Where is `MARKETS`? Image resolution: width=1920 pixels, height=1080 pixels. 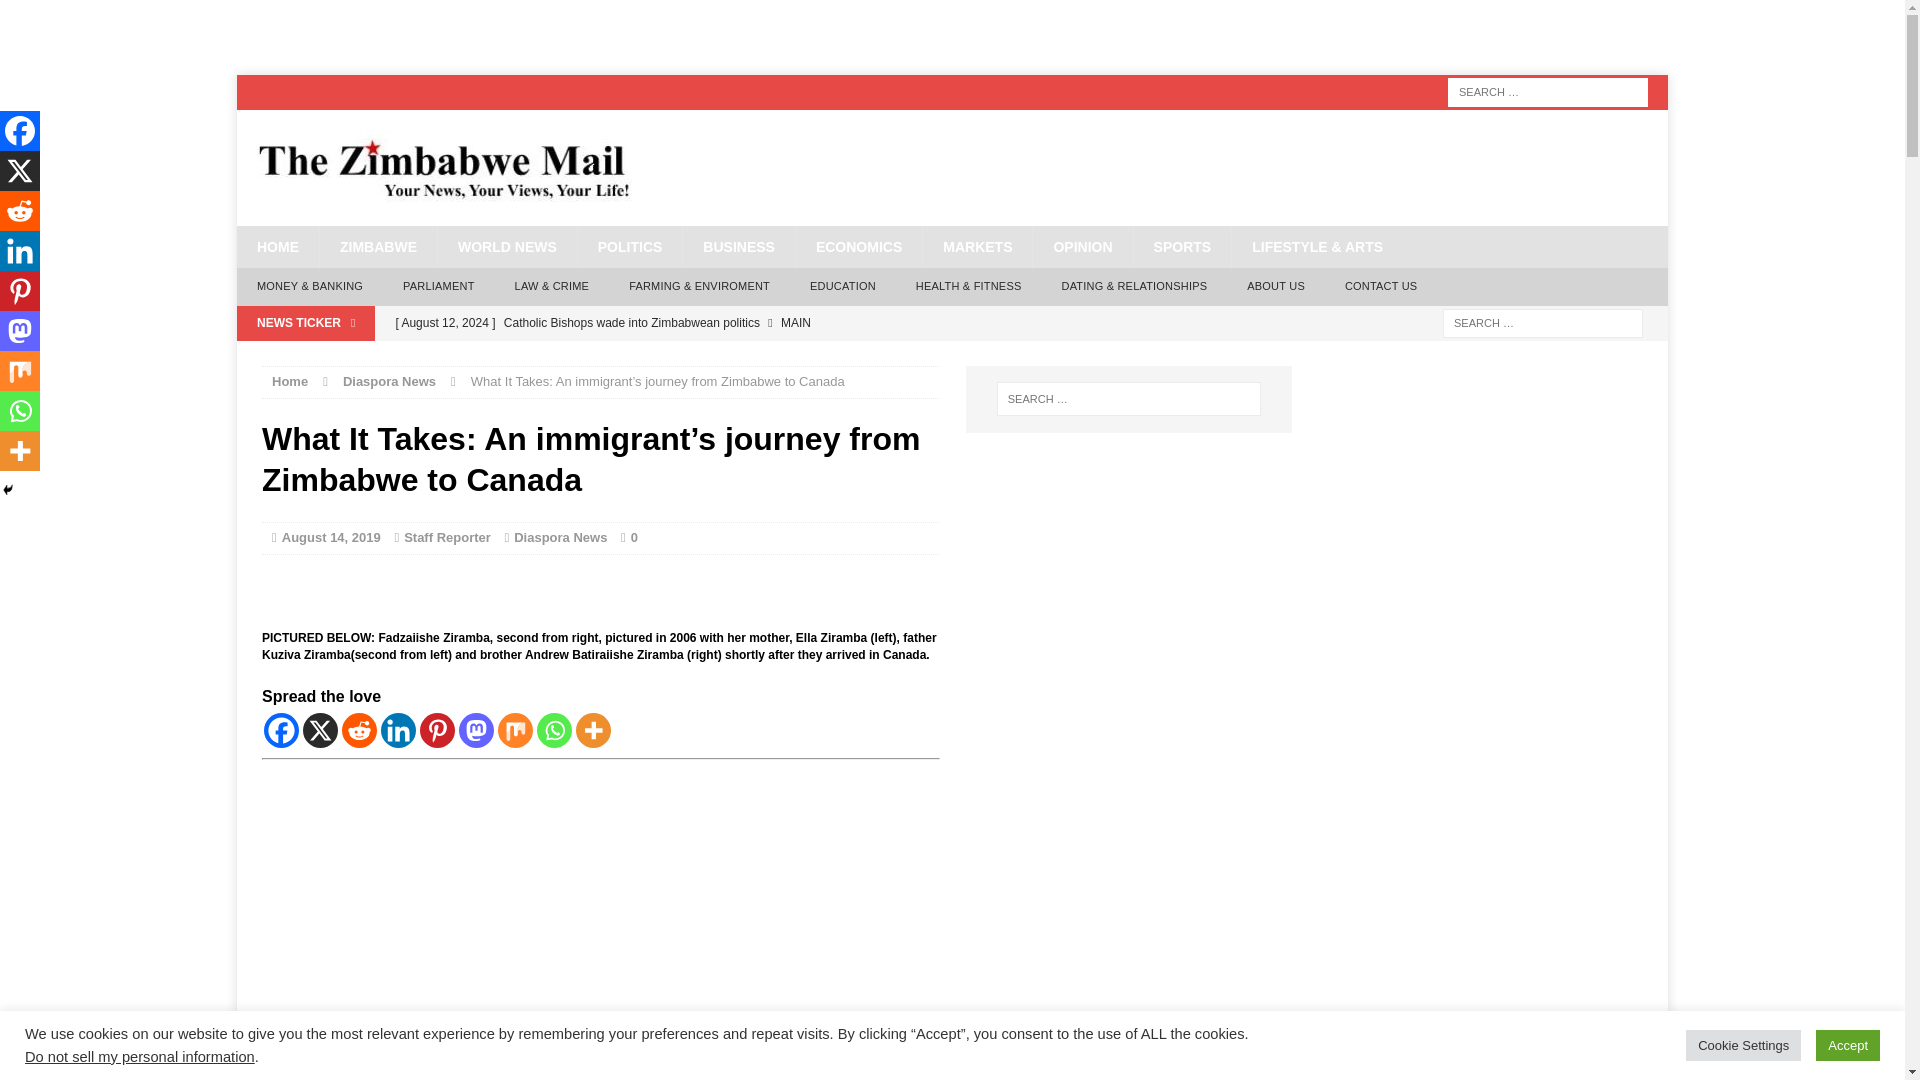 MARKETS is located at coordinates (976, 246).